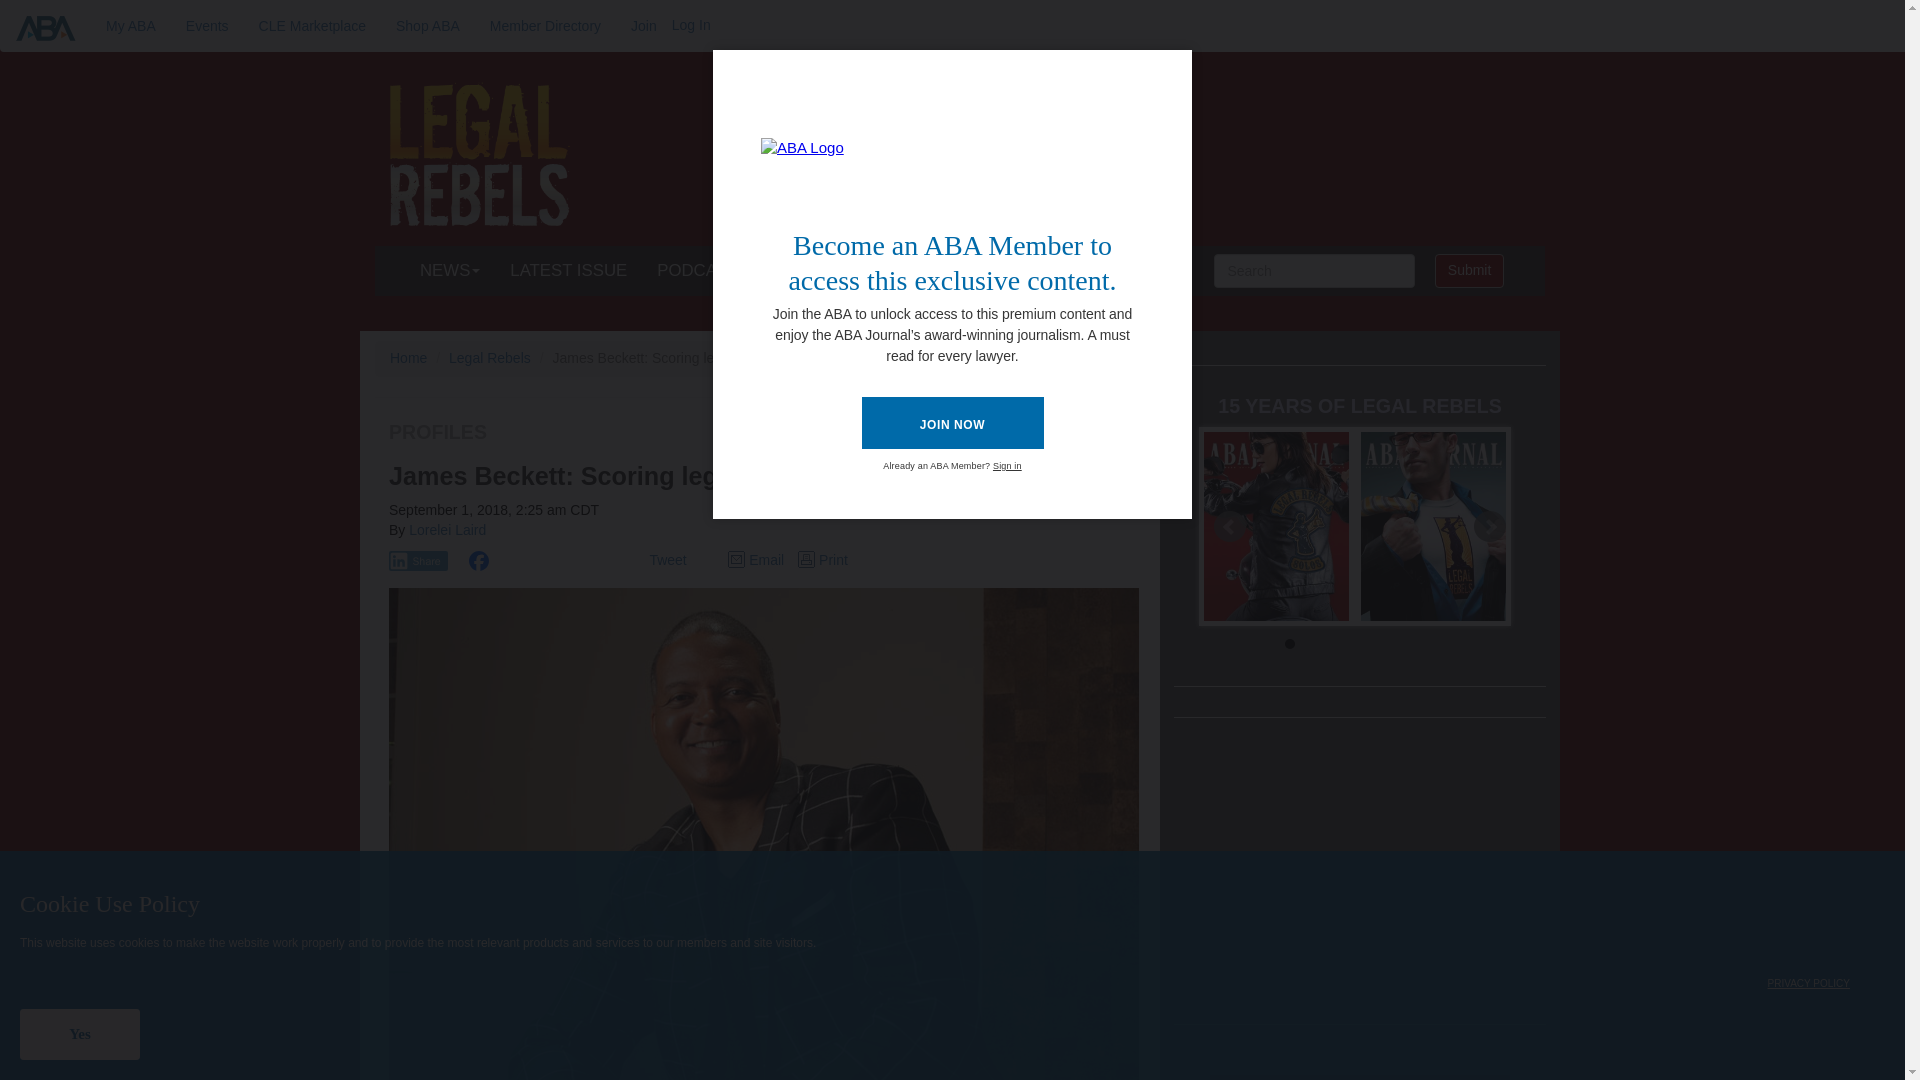 This screenshot has height=1080, width=1920. I want to click on LATEST ISSUE, so click(568, 270).